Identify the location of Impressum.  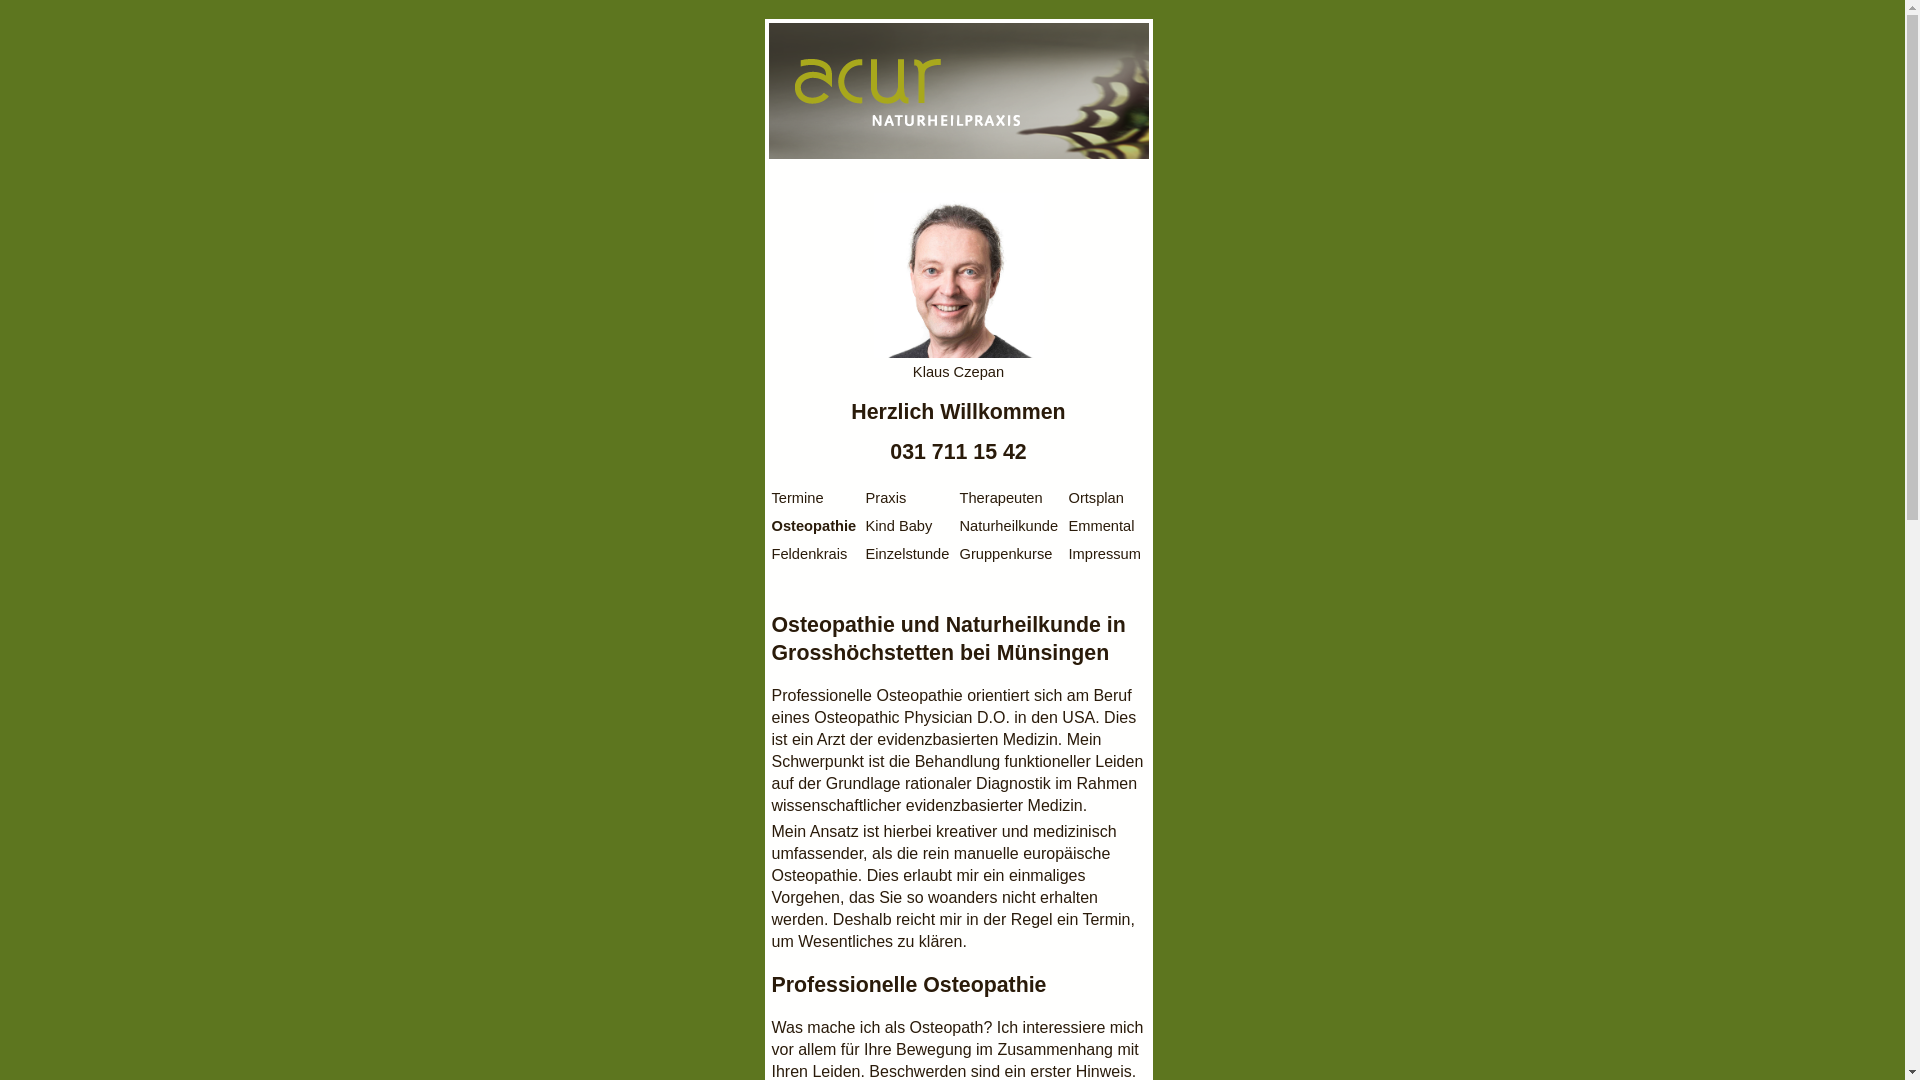
(1104, 554).